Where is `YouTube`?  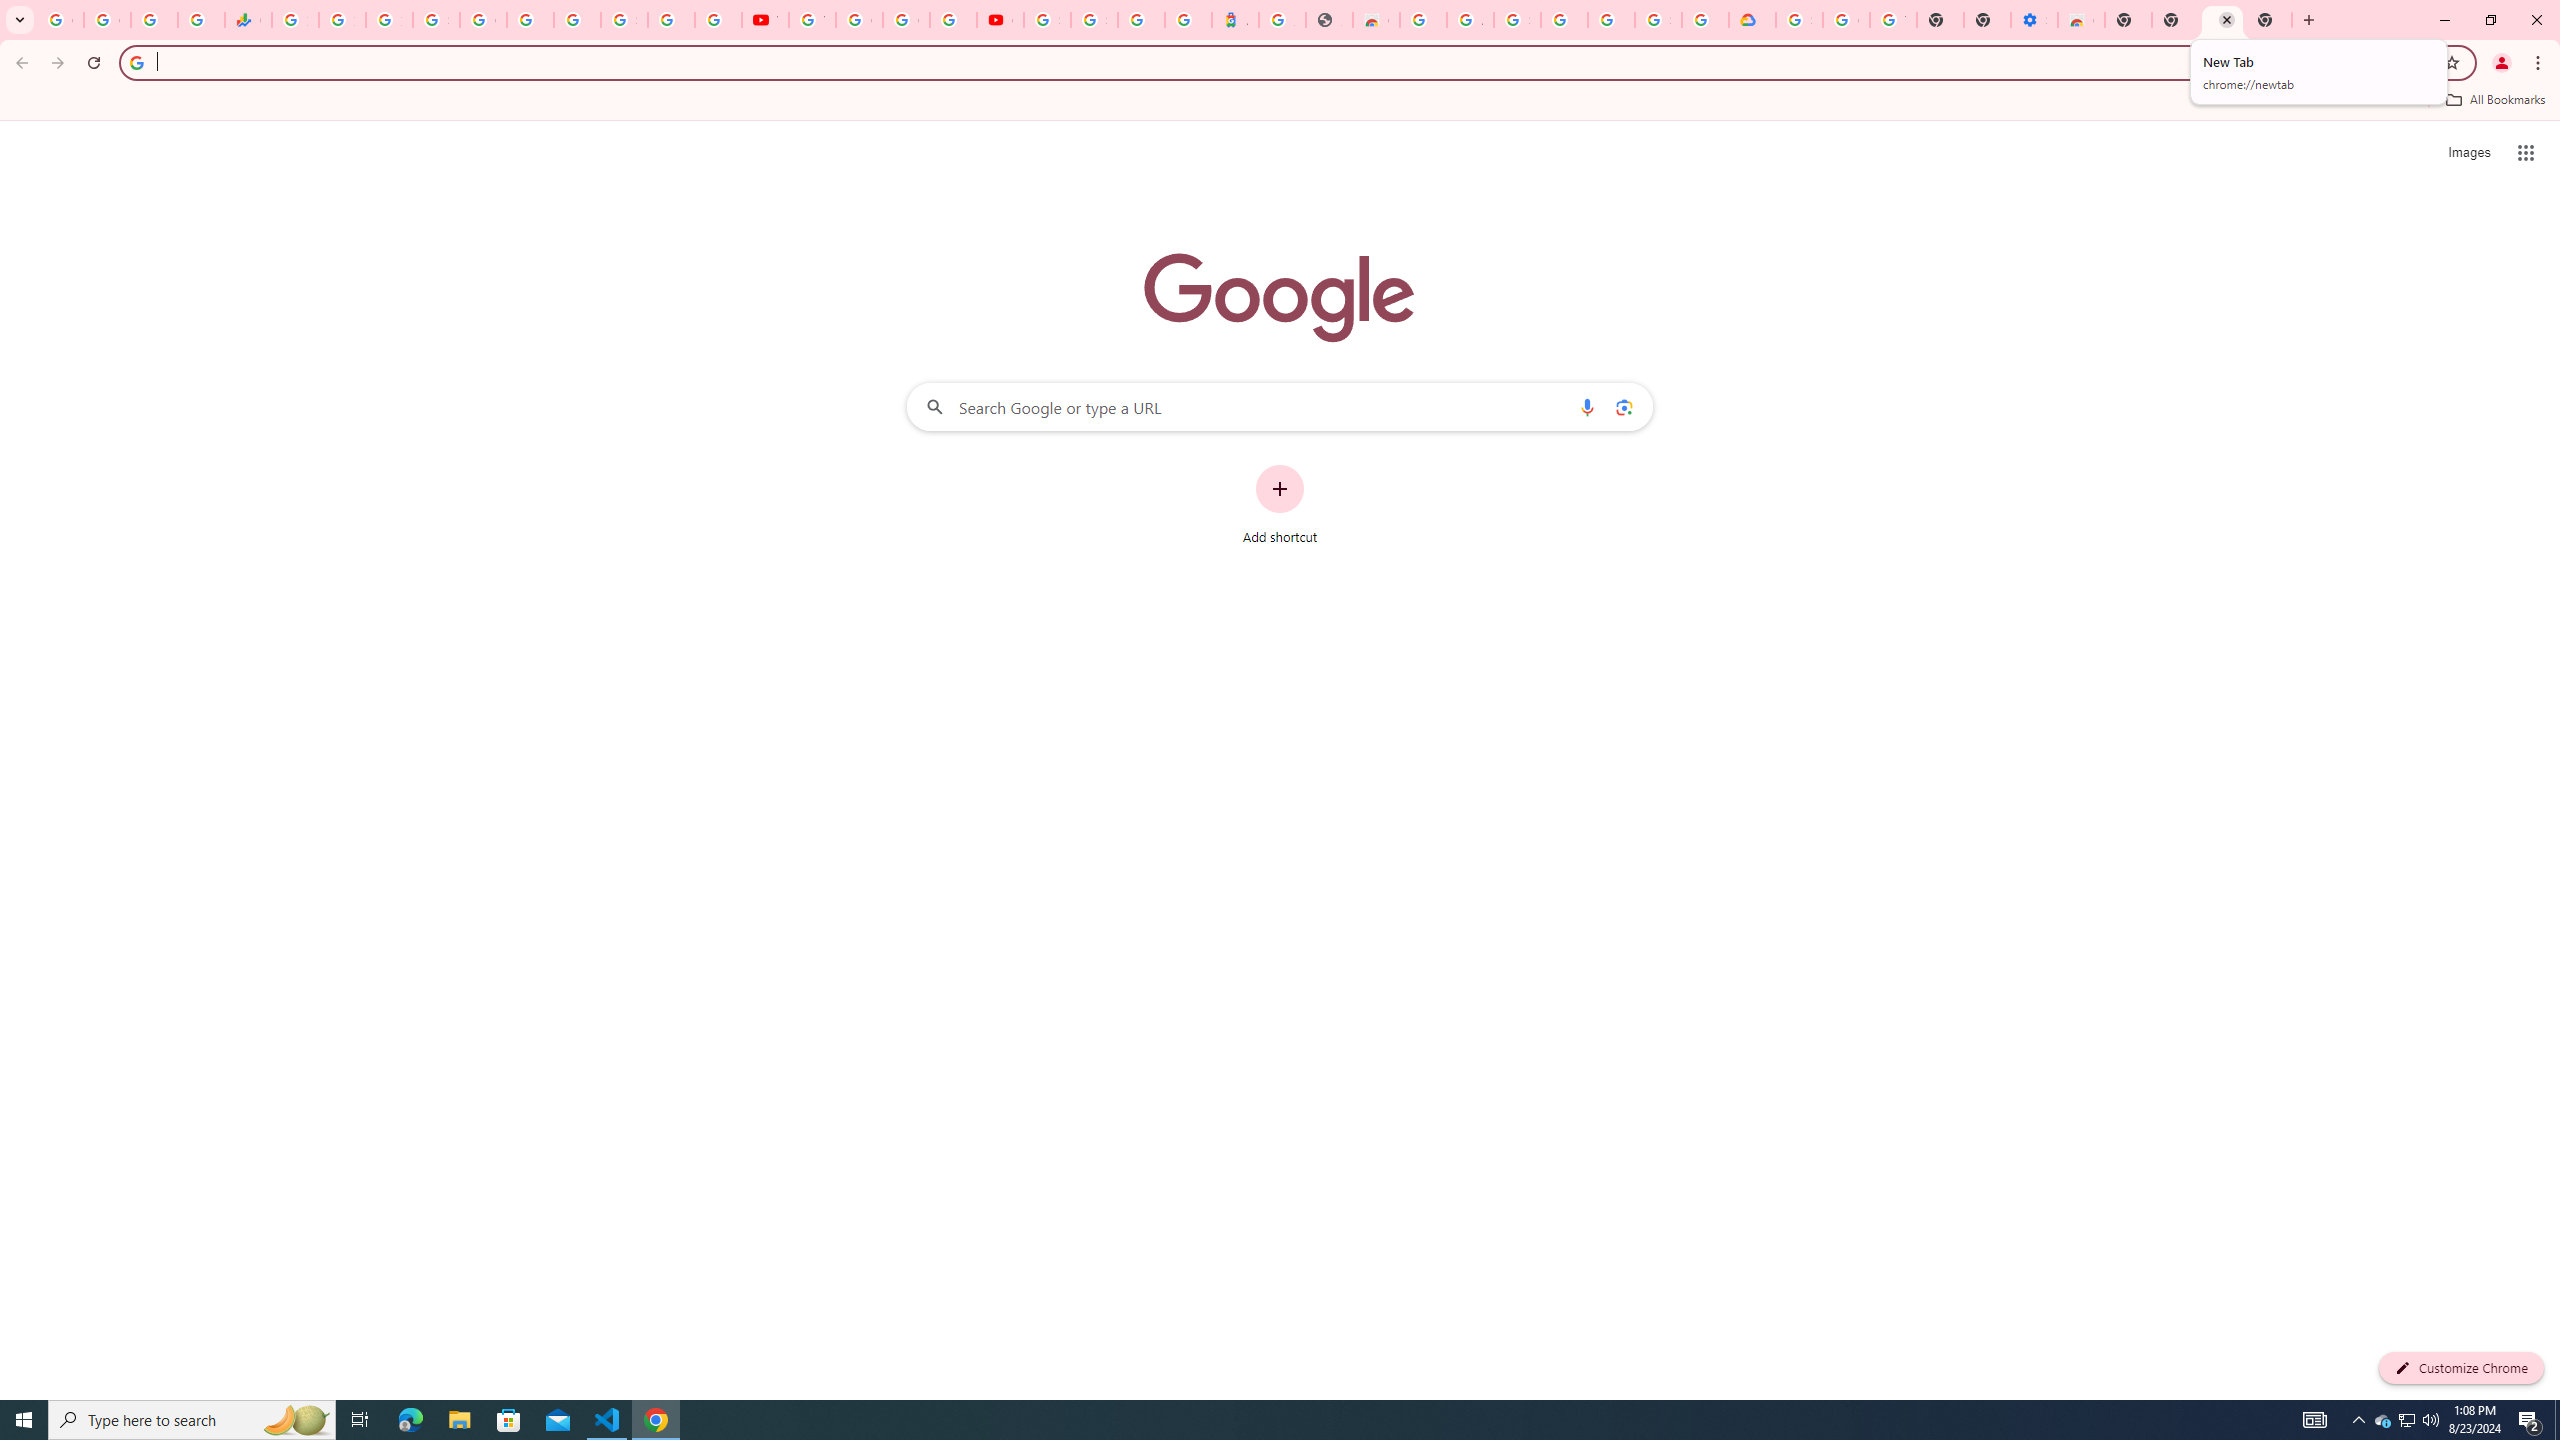 YouTube is located at coordinates (812, 20).